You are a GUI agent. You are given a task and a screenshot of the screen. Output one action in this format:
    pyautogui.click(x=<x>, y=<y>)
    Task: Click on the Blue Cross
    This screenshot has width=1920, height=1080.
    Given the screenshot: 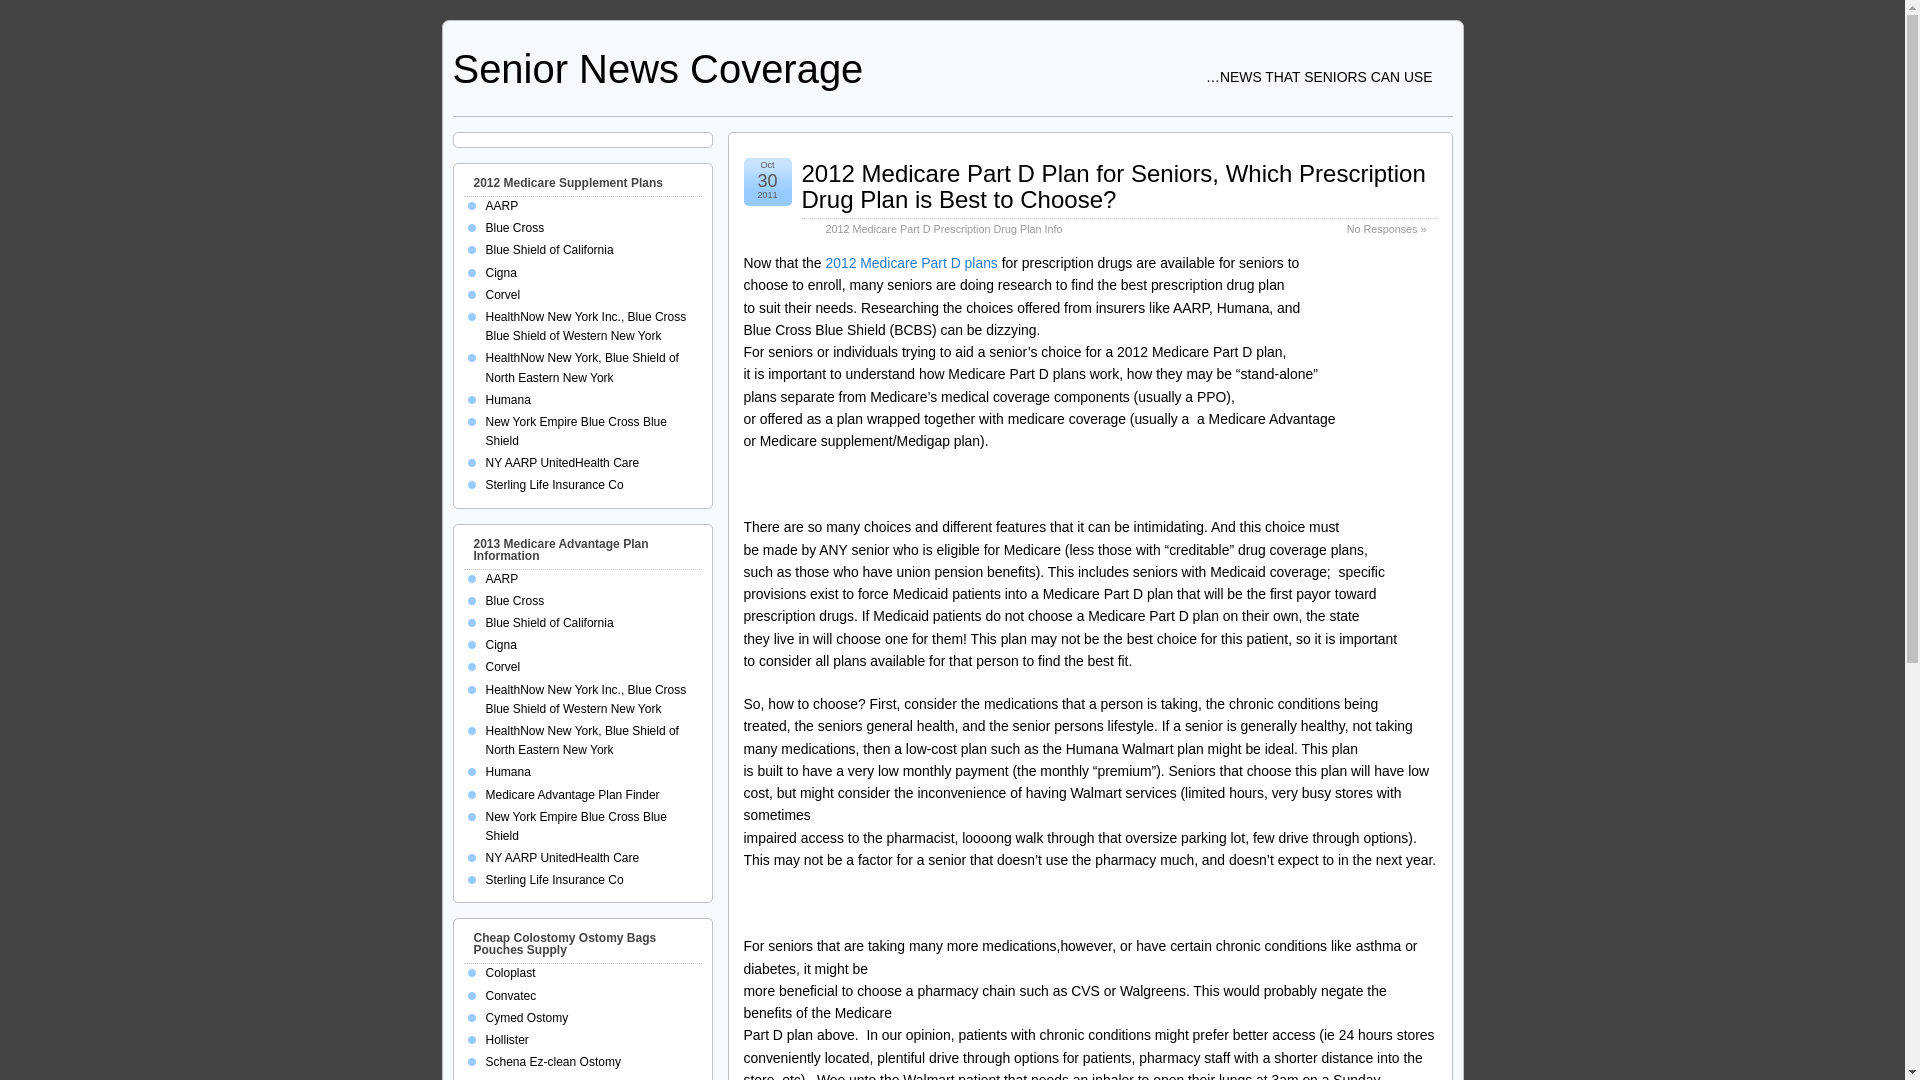 What is the action you would take?
    pyautogui.click(x=515, y=228)
    